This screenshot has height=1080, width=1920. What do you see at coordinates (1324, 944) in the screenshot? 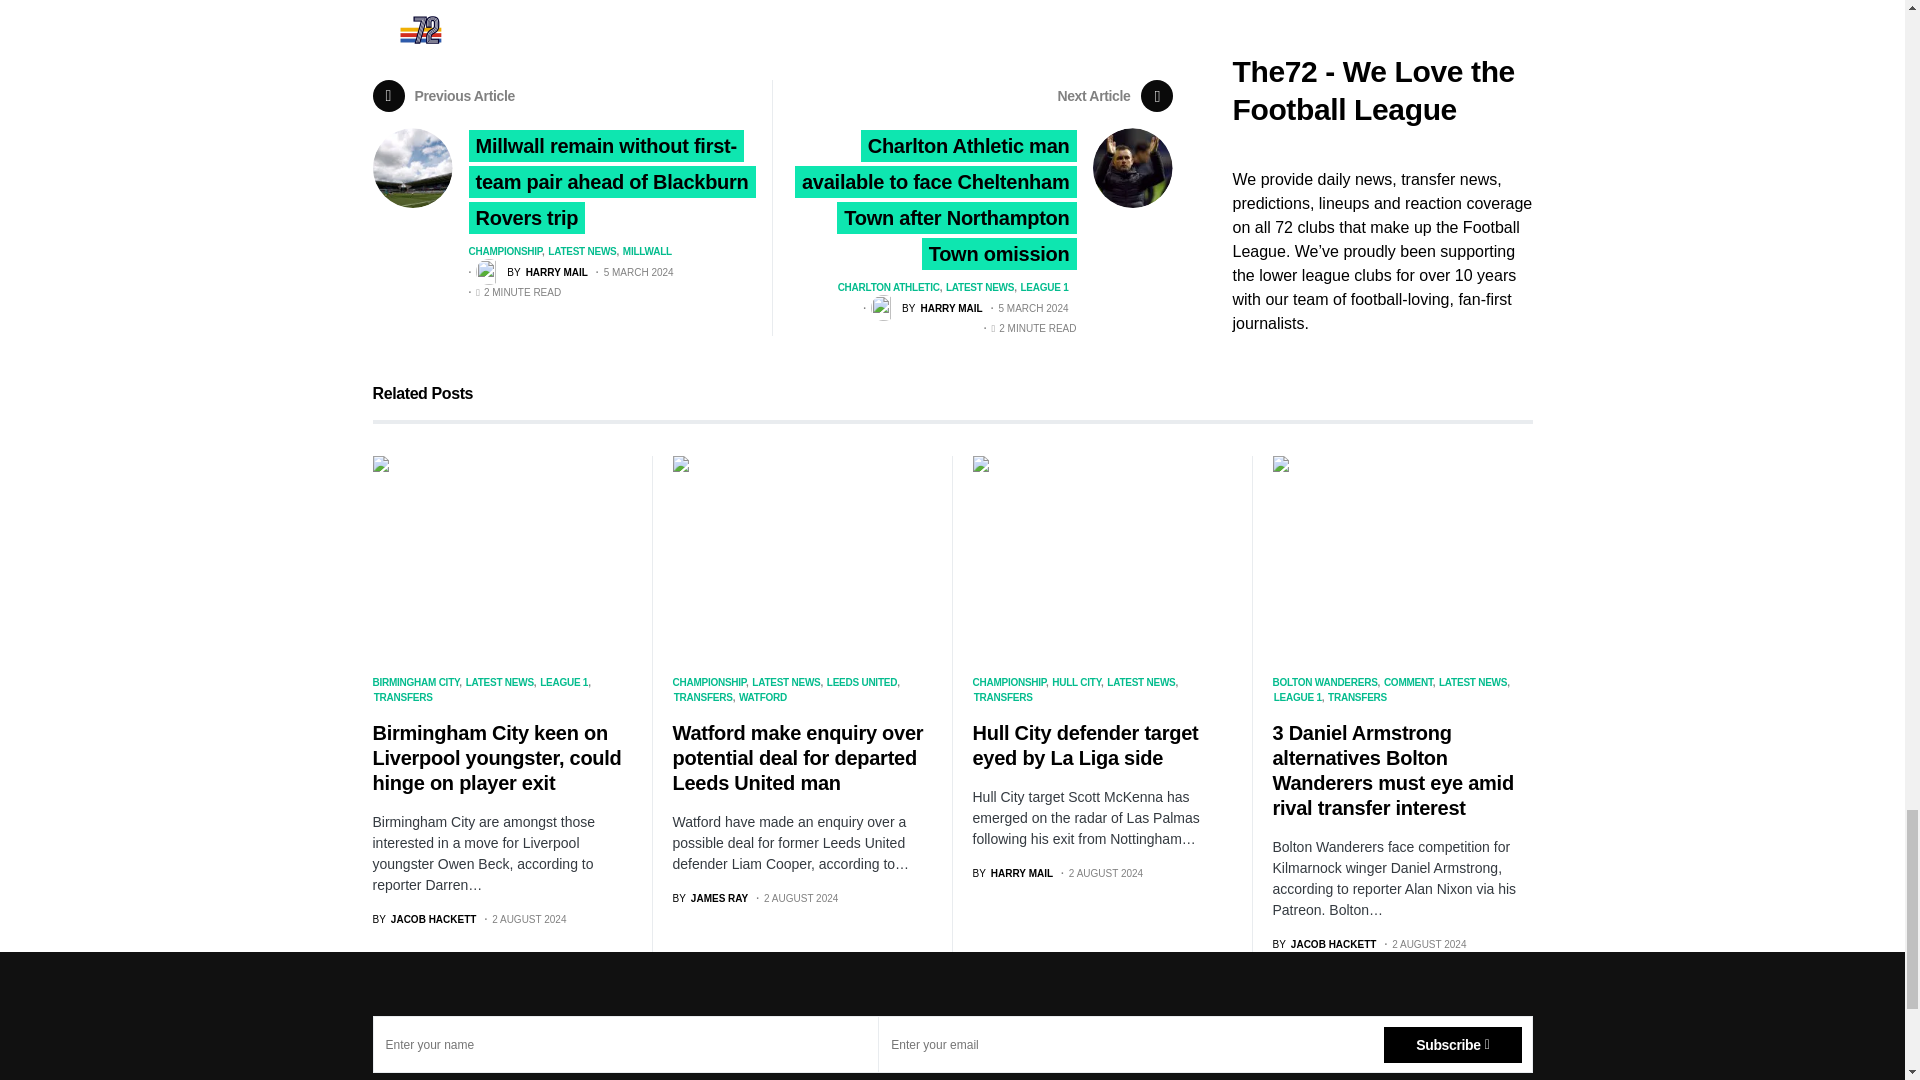
I see `View all posts by Jacob Hackett` at bounding box center [1324, 944].